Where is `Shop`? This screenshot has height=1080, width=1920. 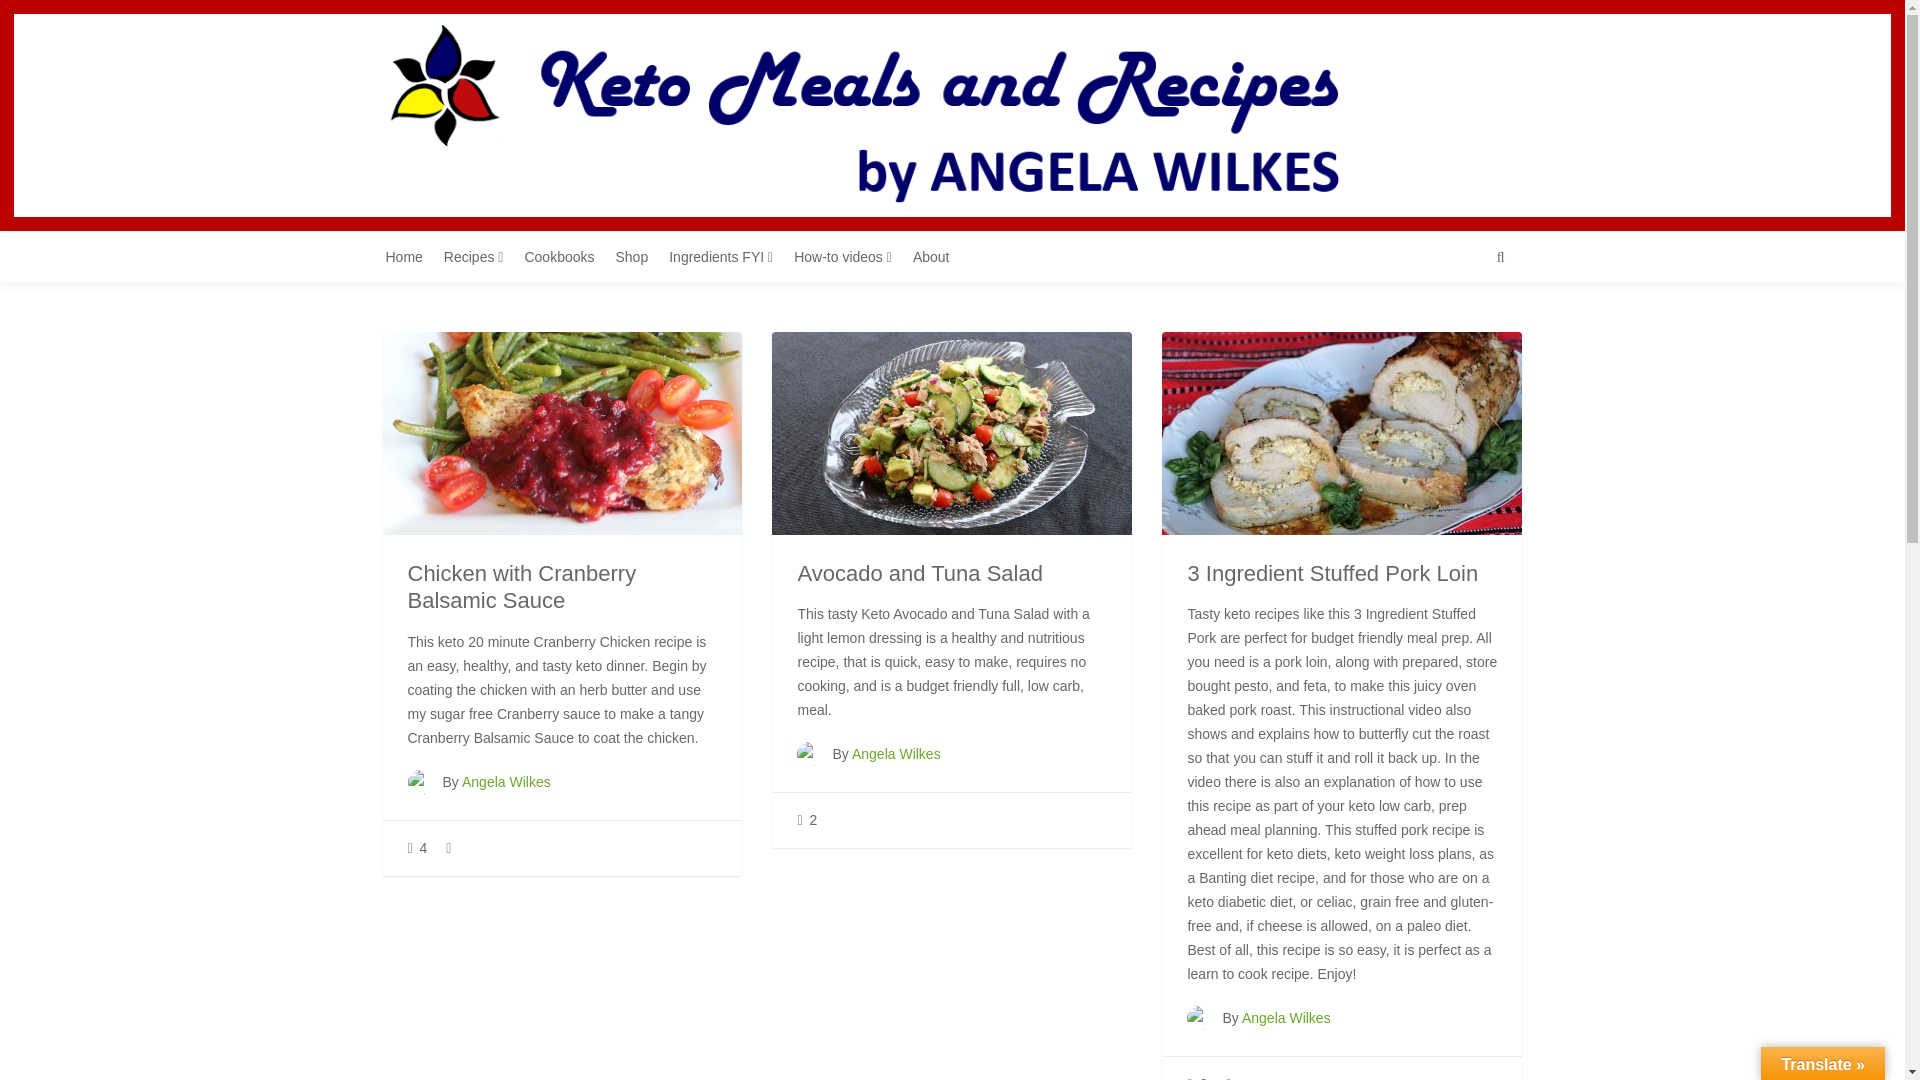 Shop is located at coordinates (640, 256).